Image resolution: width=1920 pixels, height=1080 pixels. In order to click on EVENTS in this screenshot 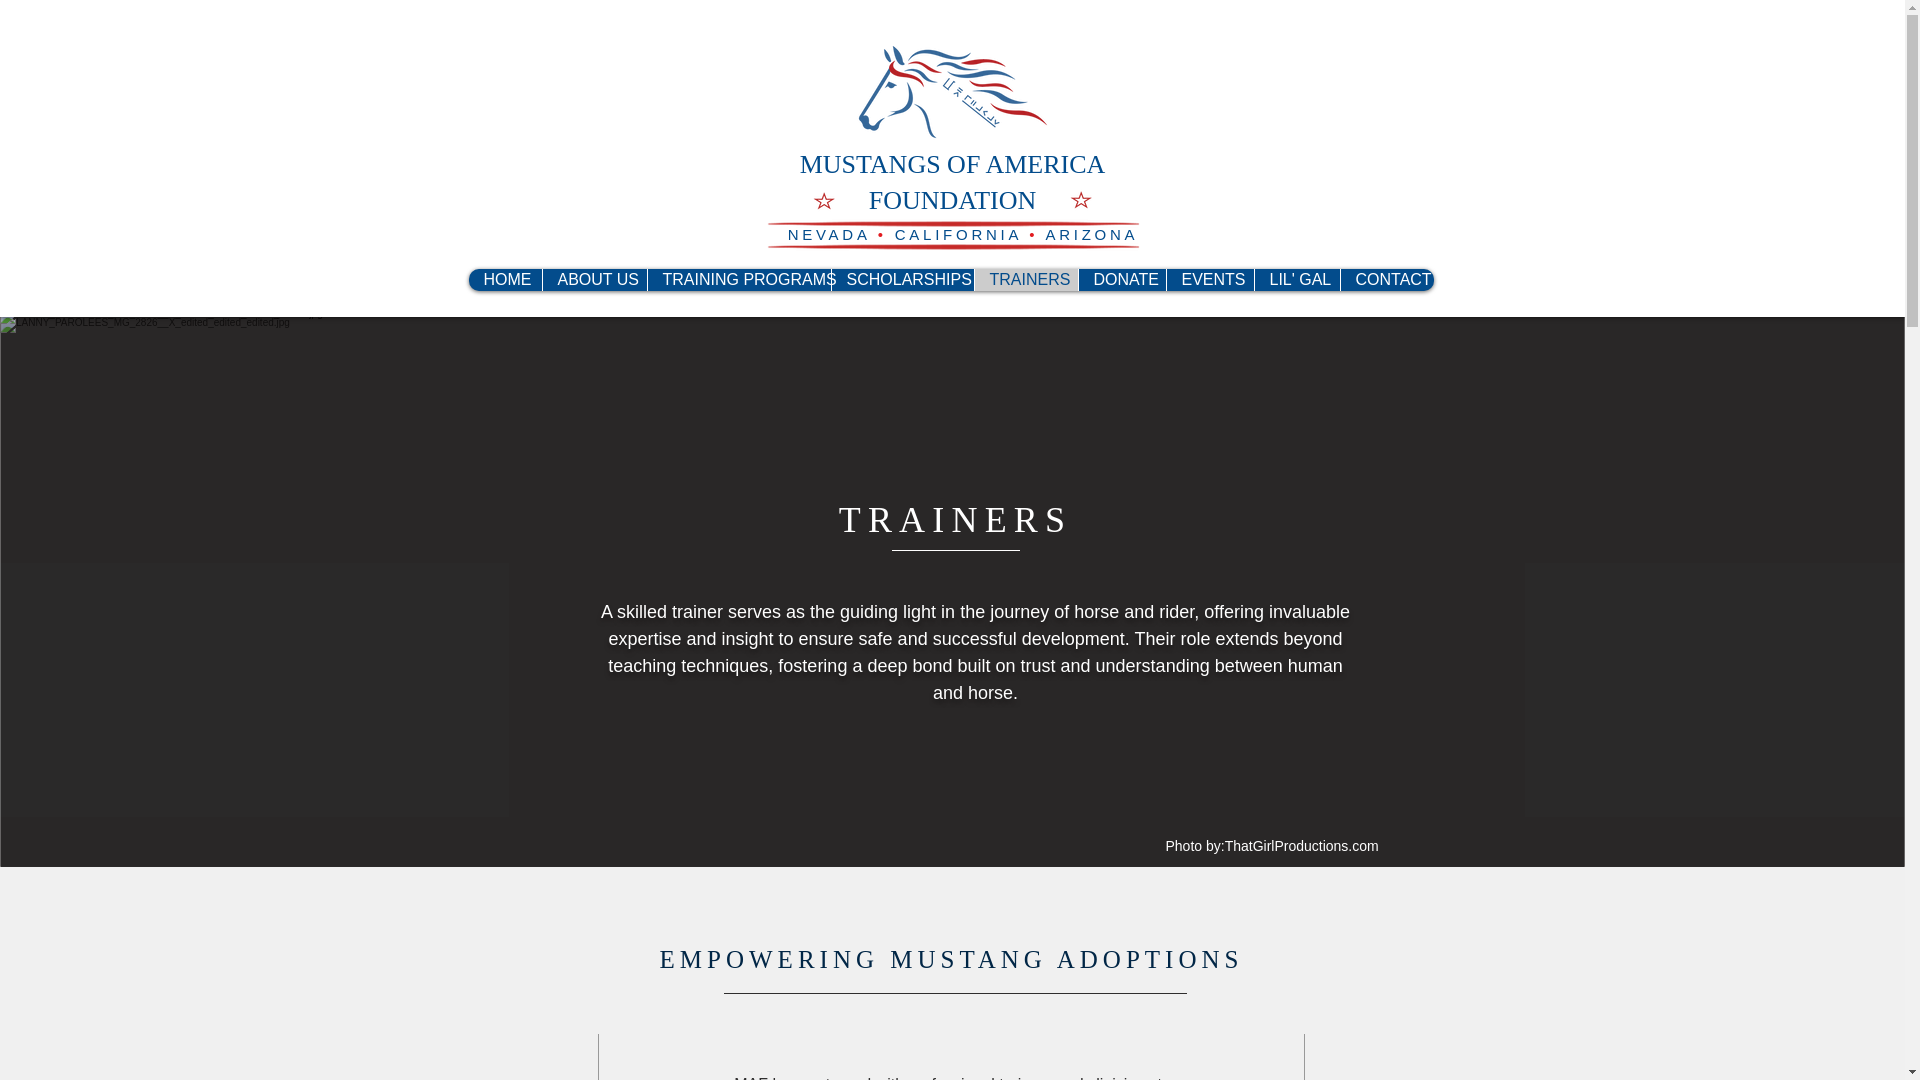, I will do `click(1209, 279)`.